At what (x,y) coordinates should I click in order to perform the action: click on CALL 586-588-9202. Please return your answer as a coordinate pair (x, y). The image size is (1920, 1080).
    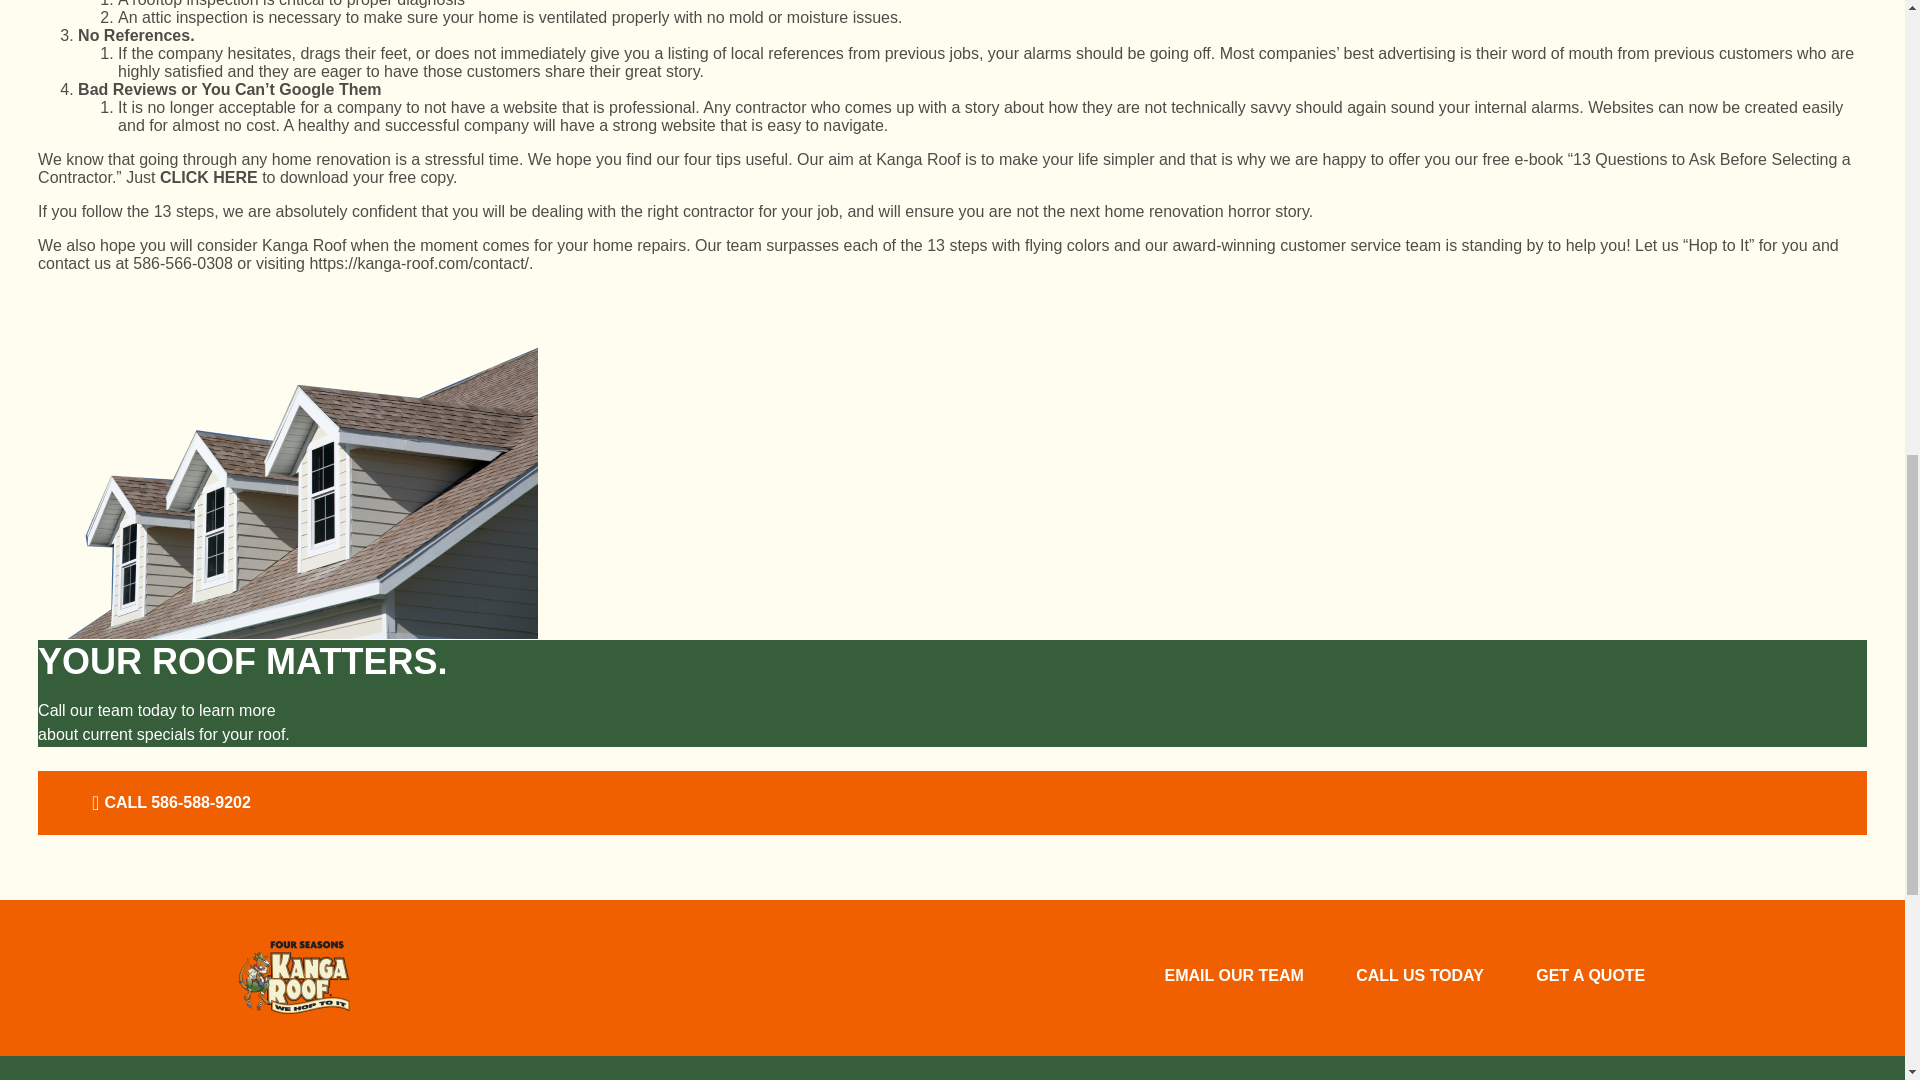
    Looking at the image, I should click on (168, 802).